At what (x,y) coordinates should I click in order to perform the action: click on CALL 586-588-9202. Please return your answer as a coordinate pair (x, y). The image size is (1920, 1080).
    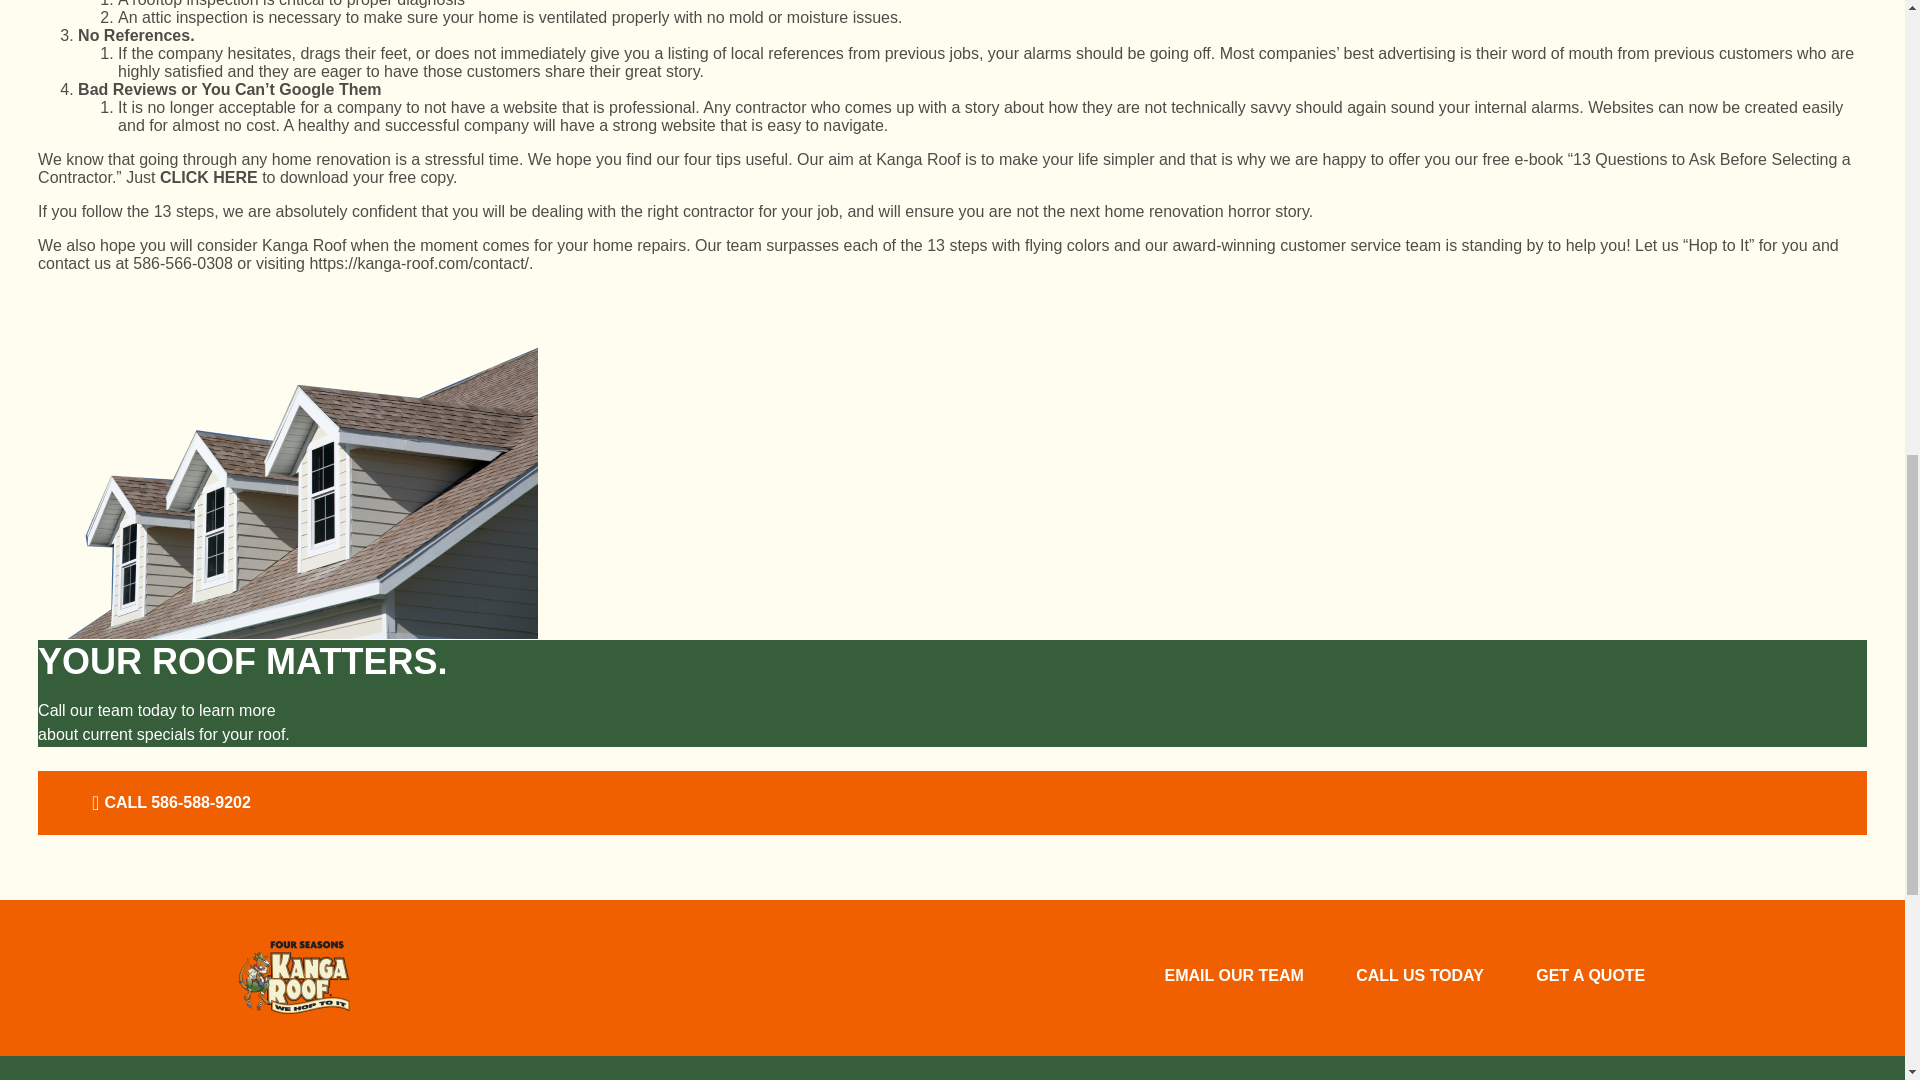
    Looking at the image, I should click on (168, 802).